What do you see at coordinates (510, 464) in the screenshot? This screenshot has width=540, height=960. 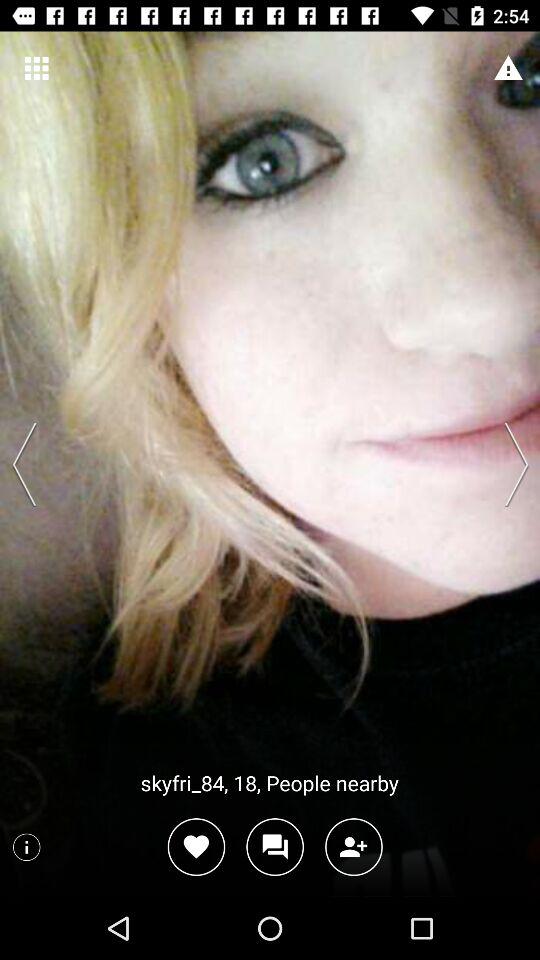 I see `change the person showed show the next person` at bounding box center [510, 464].